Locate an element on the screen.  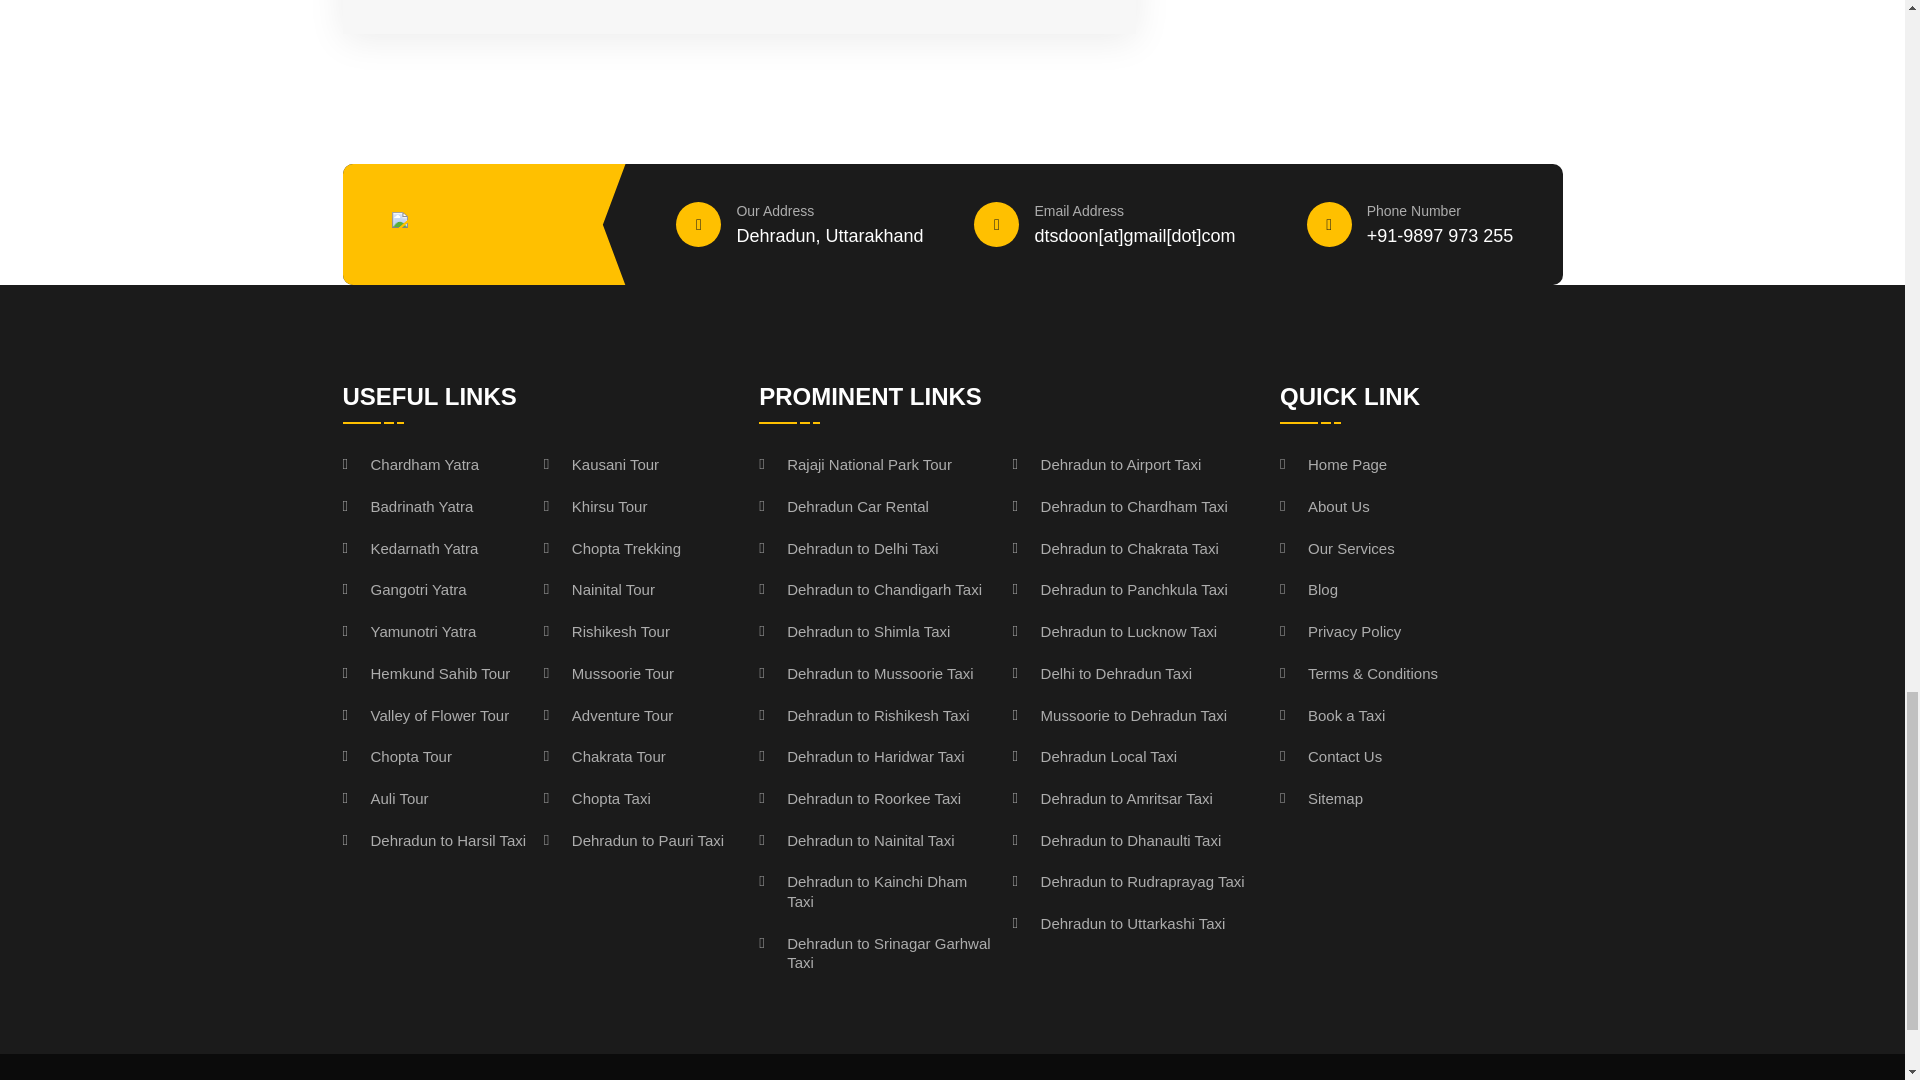
Yamunotri Yatra is located at coordinates (408, 632).